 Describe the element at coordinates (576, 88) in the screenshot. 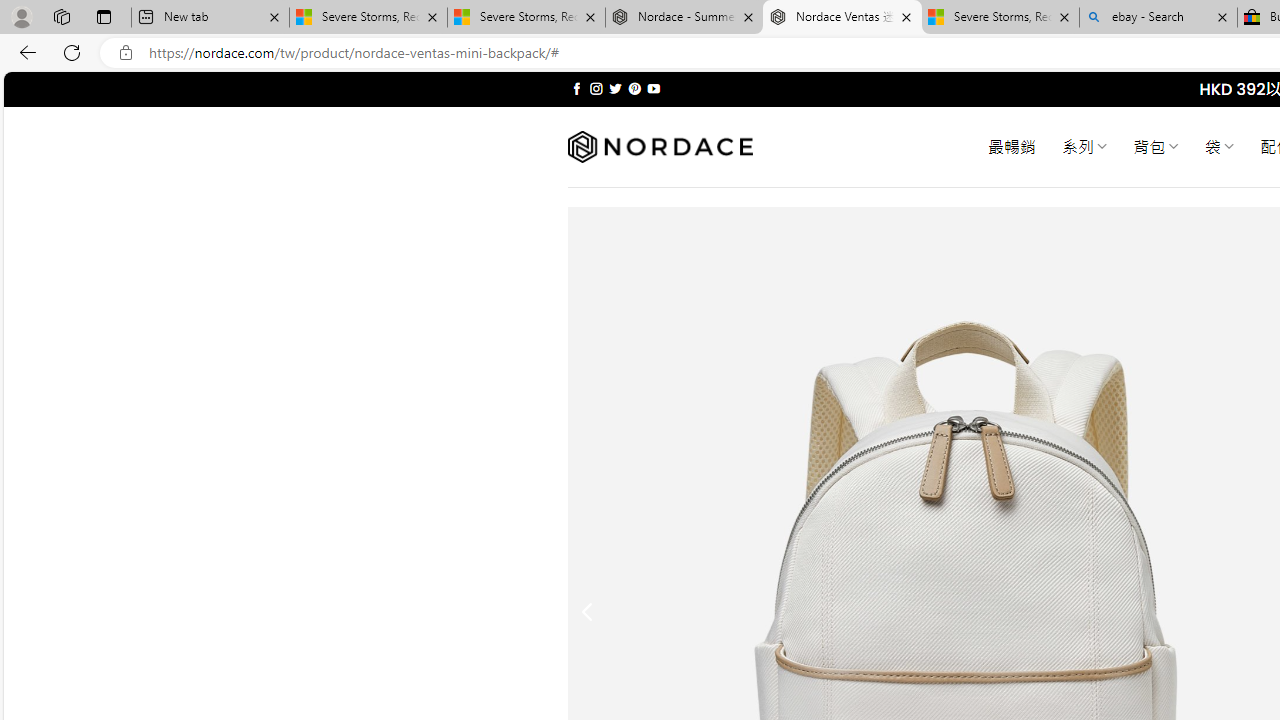

I see `Follow on Facebook` at that location.